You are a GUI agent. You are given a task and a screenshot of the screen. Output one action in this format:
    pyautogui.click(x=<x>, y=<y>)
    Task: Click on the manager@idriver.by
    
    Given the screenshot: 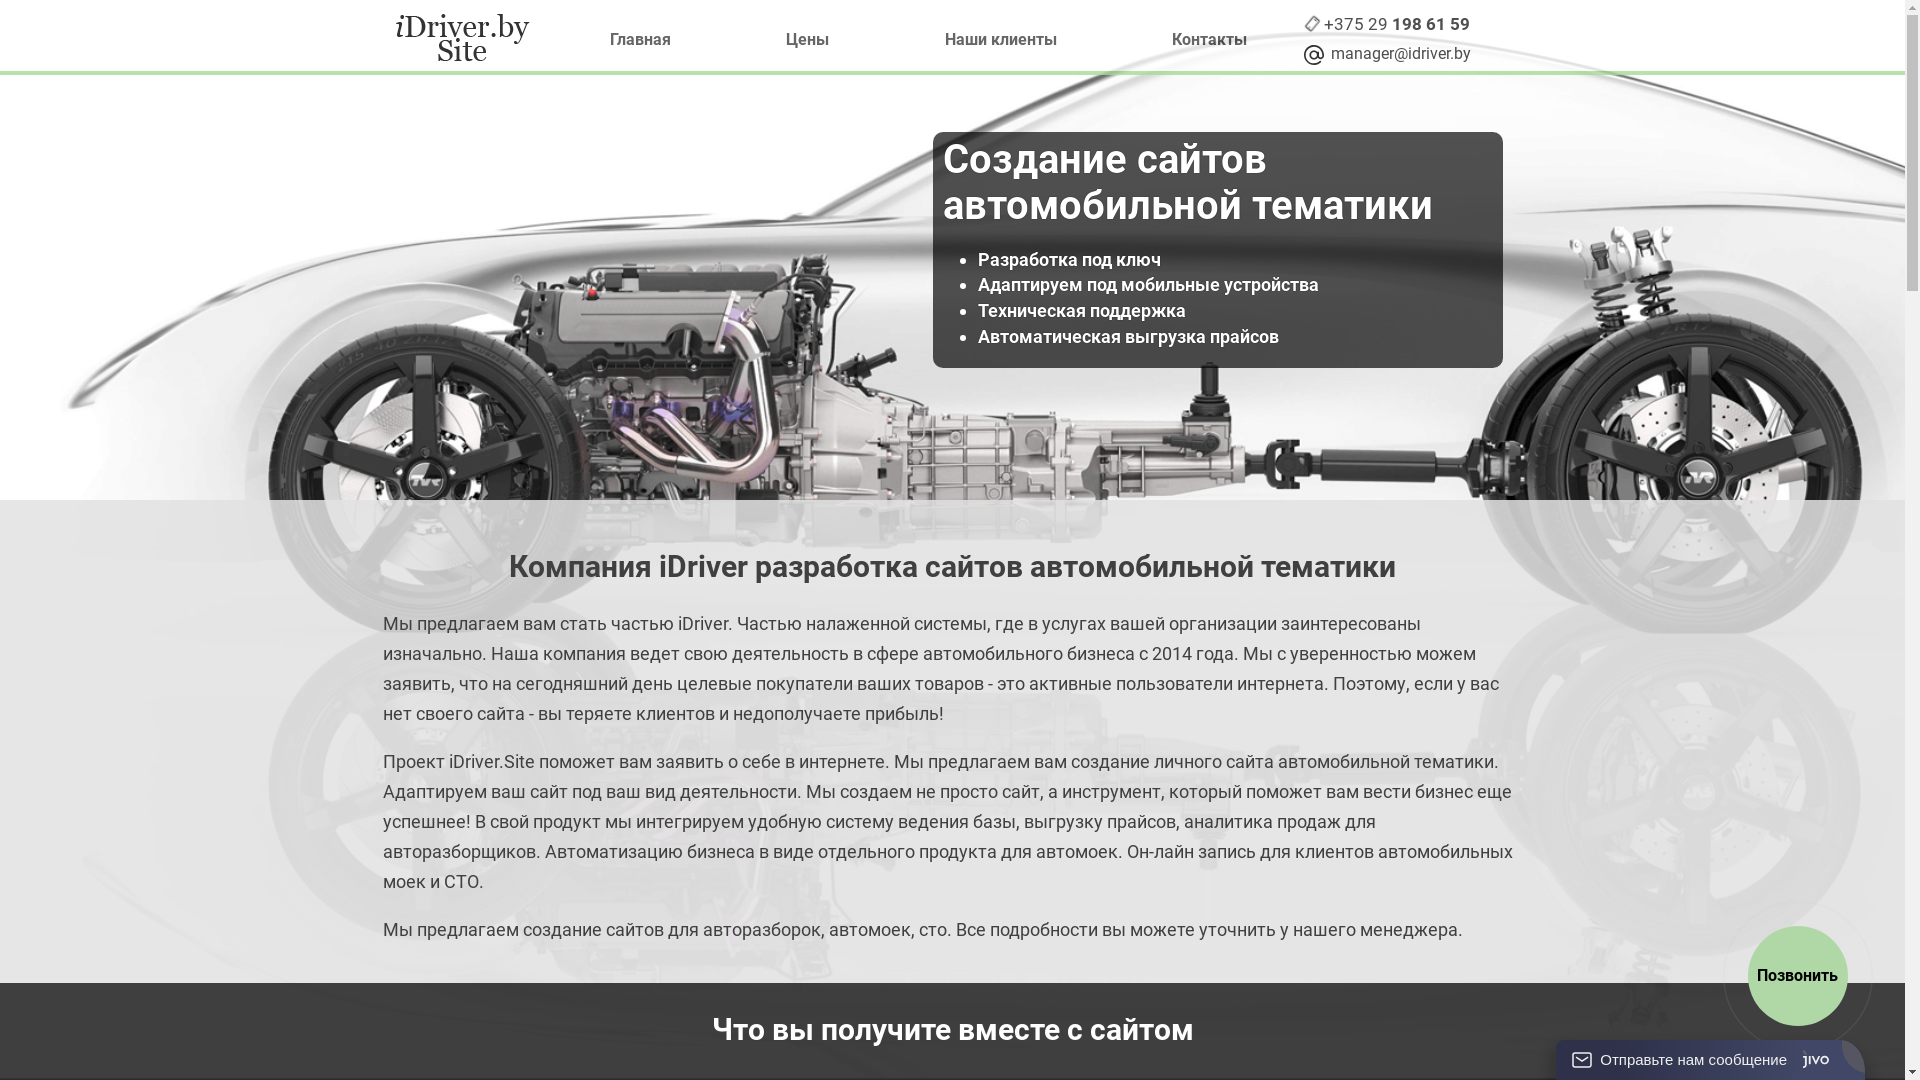 What is the action you would take?
    pyautogui.click(x=1398, y=54)
    